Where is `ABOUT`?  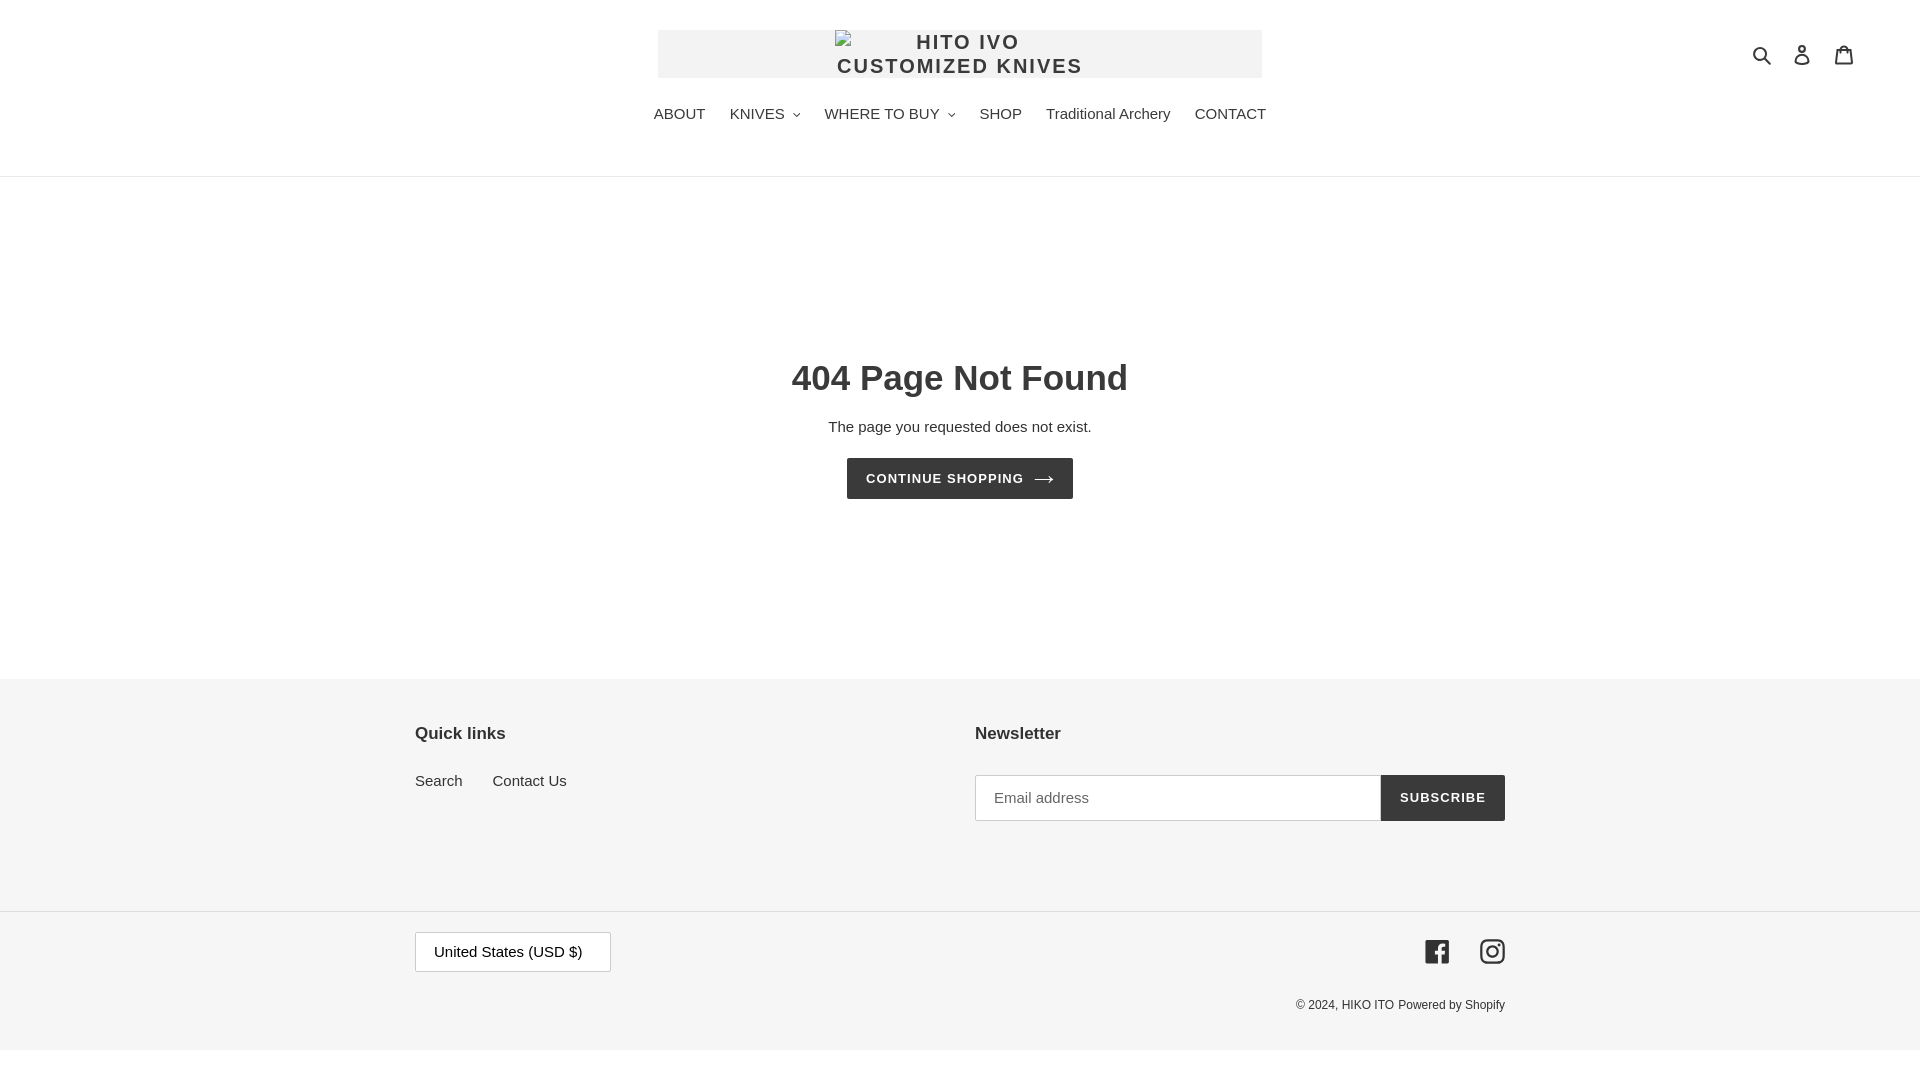 ABOUT is located at coordinates (680, 115).